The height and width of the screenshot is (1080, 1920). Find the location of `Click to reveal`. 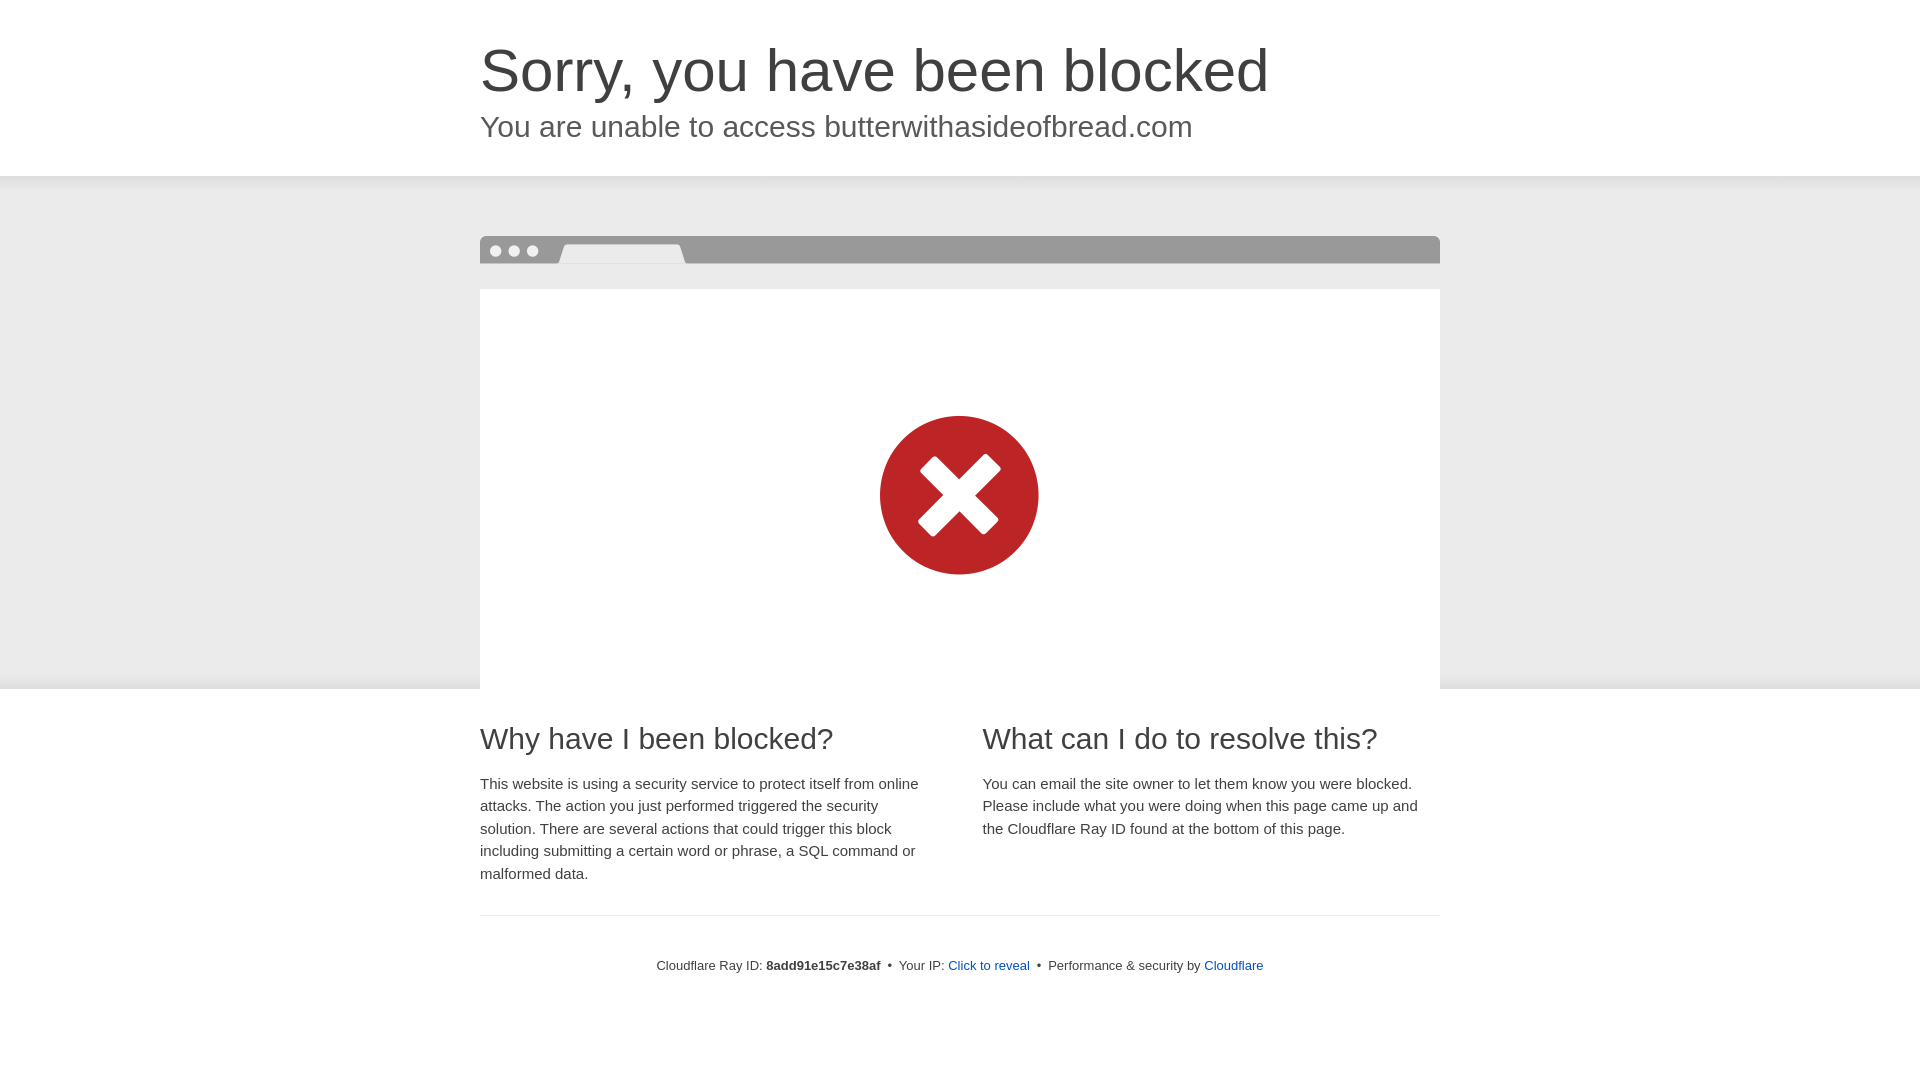

Click to reveal is located at coordinates (988, 966).